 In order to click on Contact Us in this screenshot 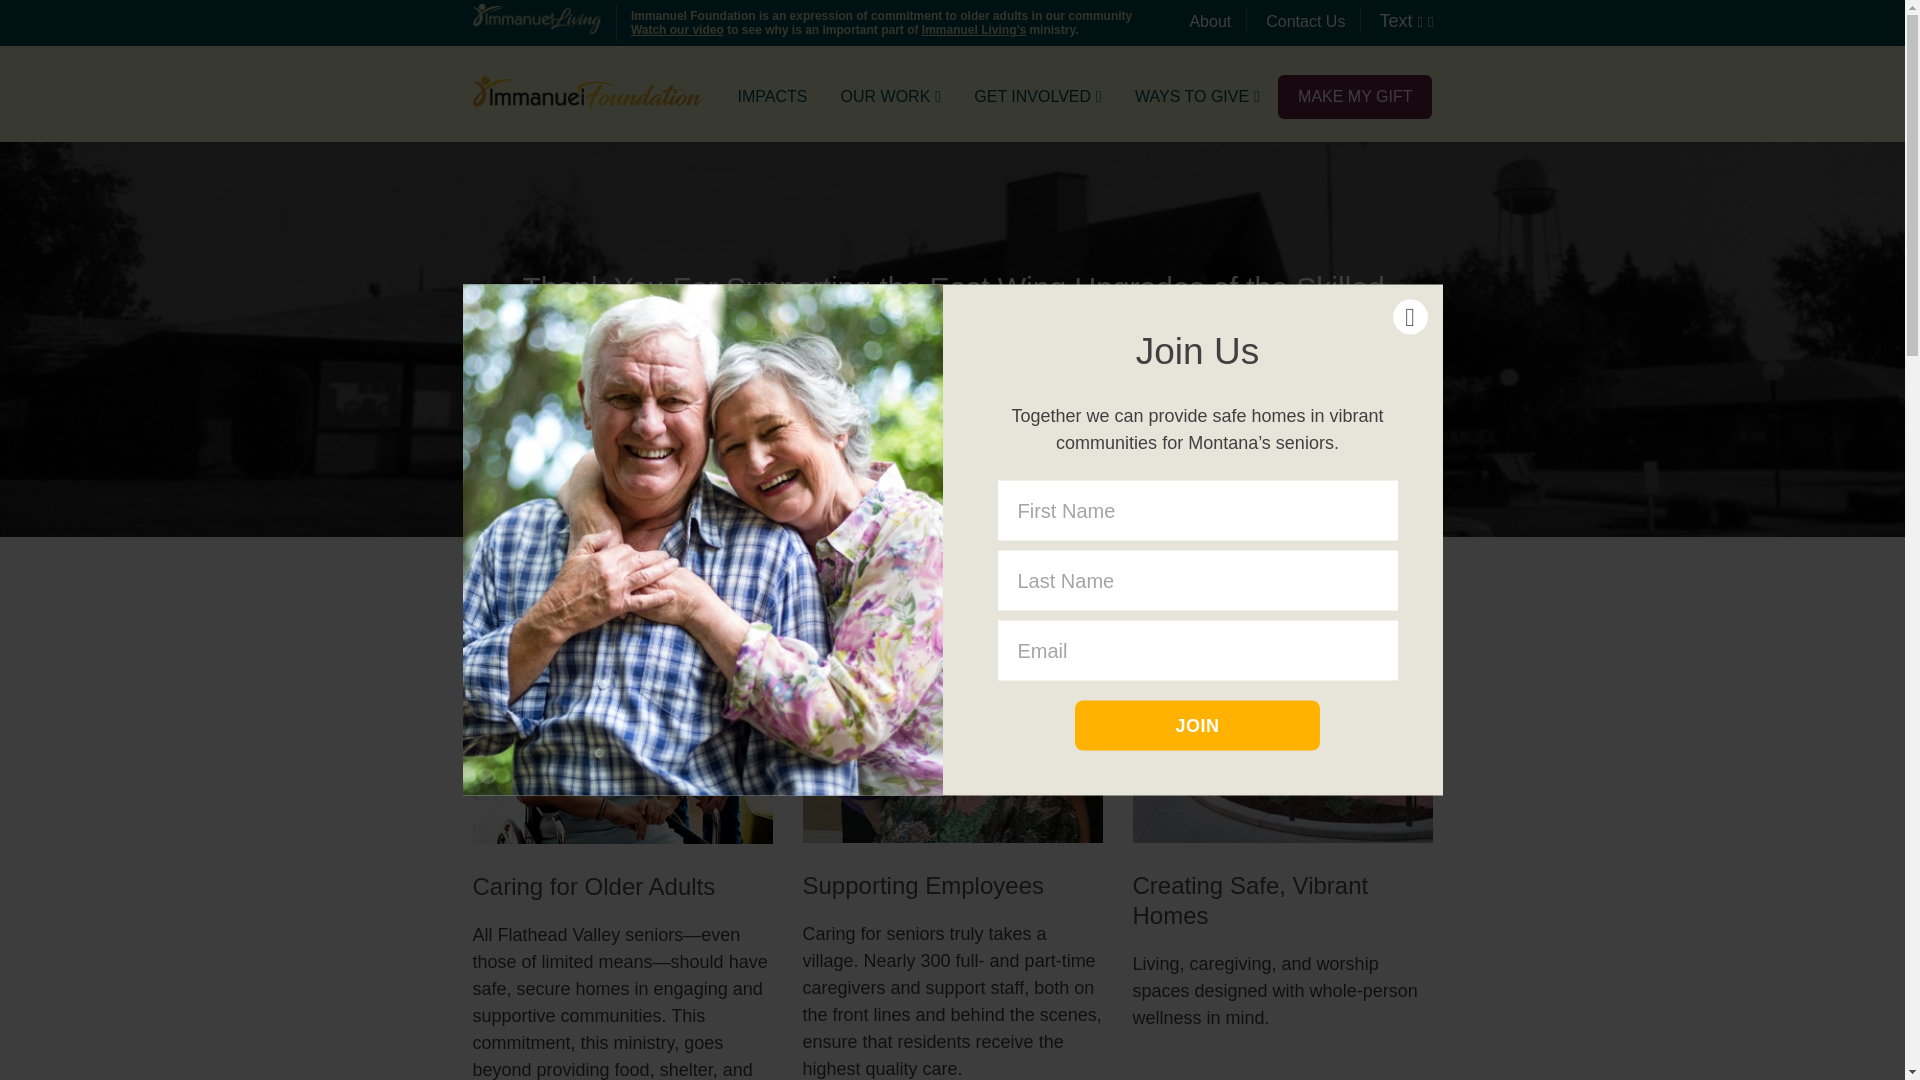, I will do `click(1305, 21)`.